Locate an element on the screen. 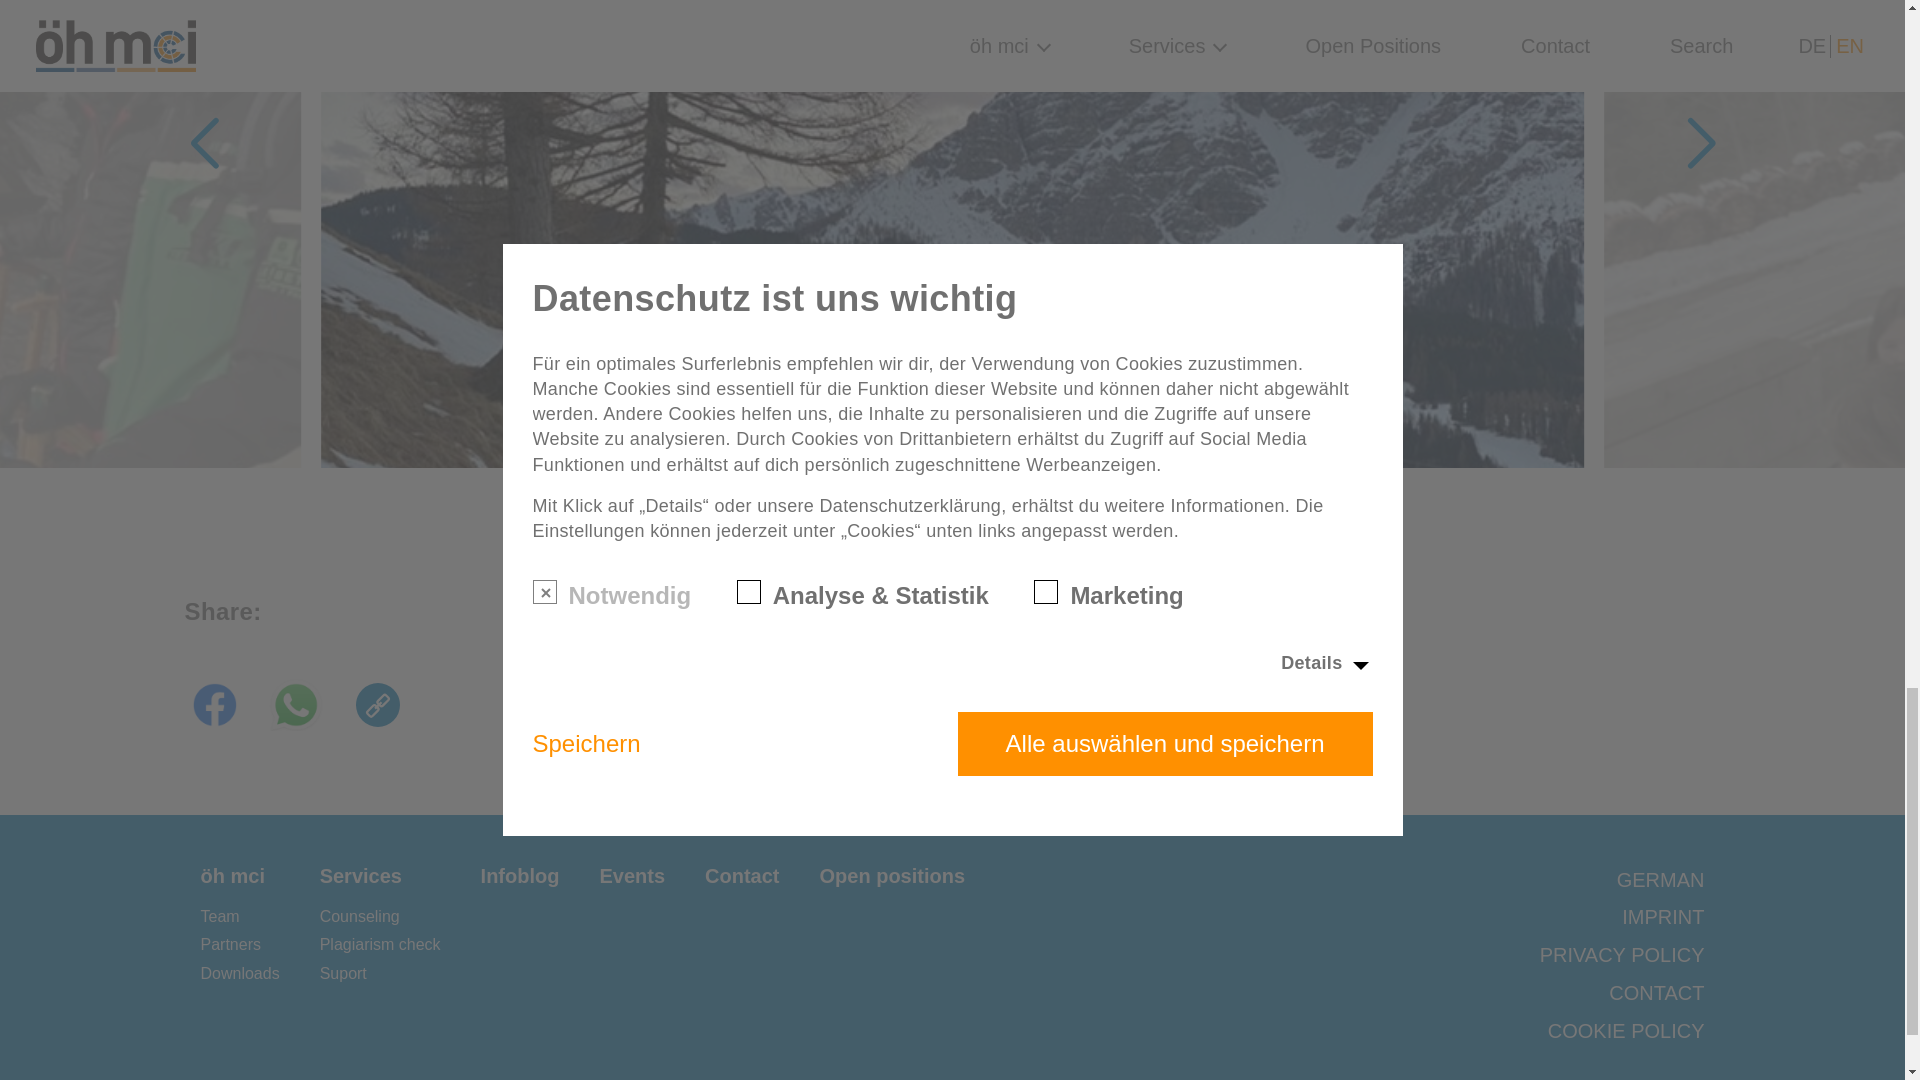 This screenshot has width=1920, height=1080. Contact is located at coordinates (742, 876).